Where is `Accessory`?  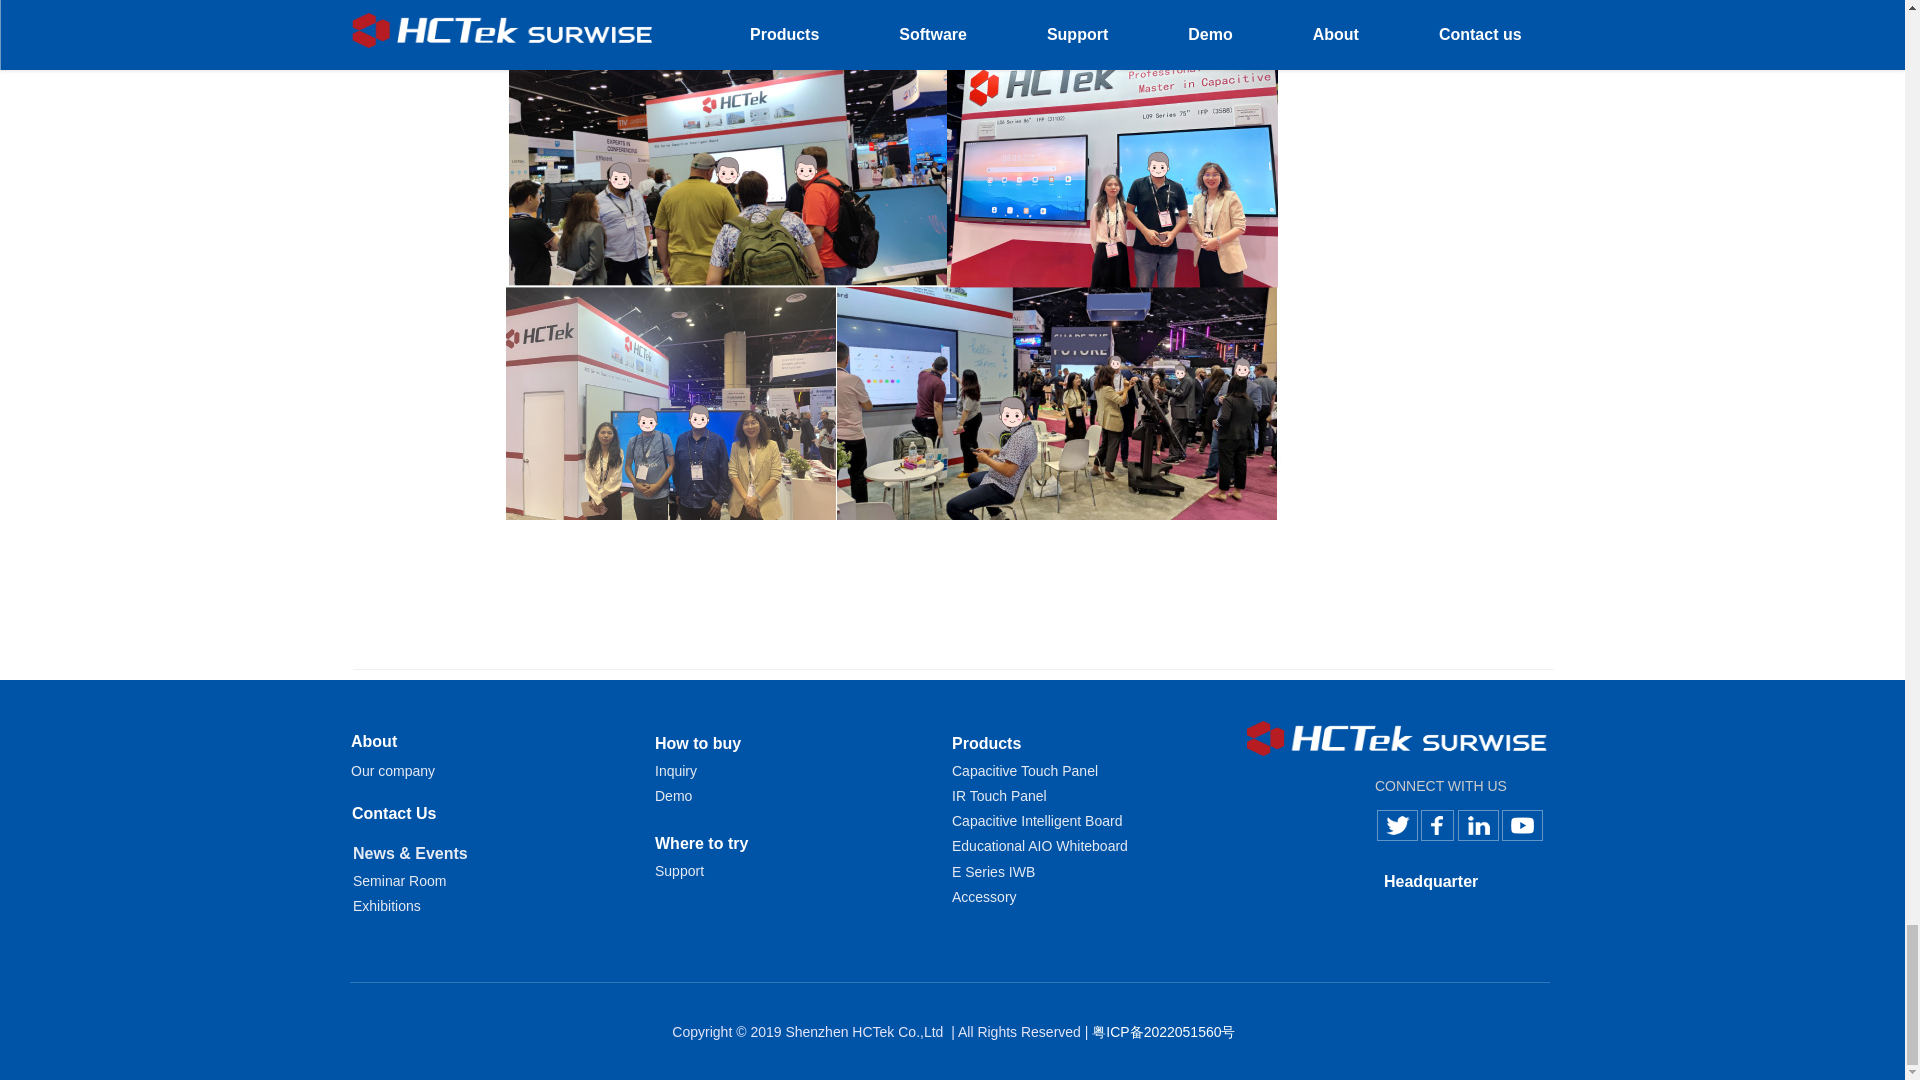 Accessory is located at coordinates (984, 896).